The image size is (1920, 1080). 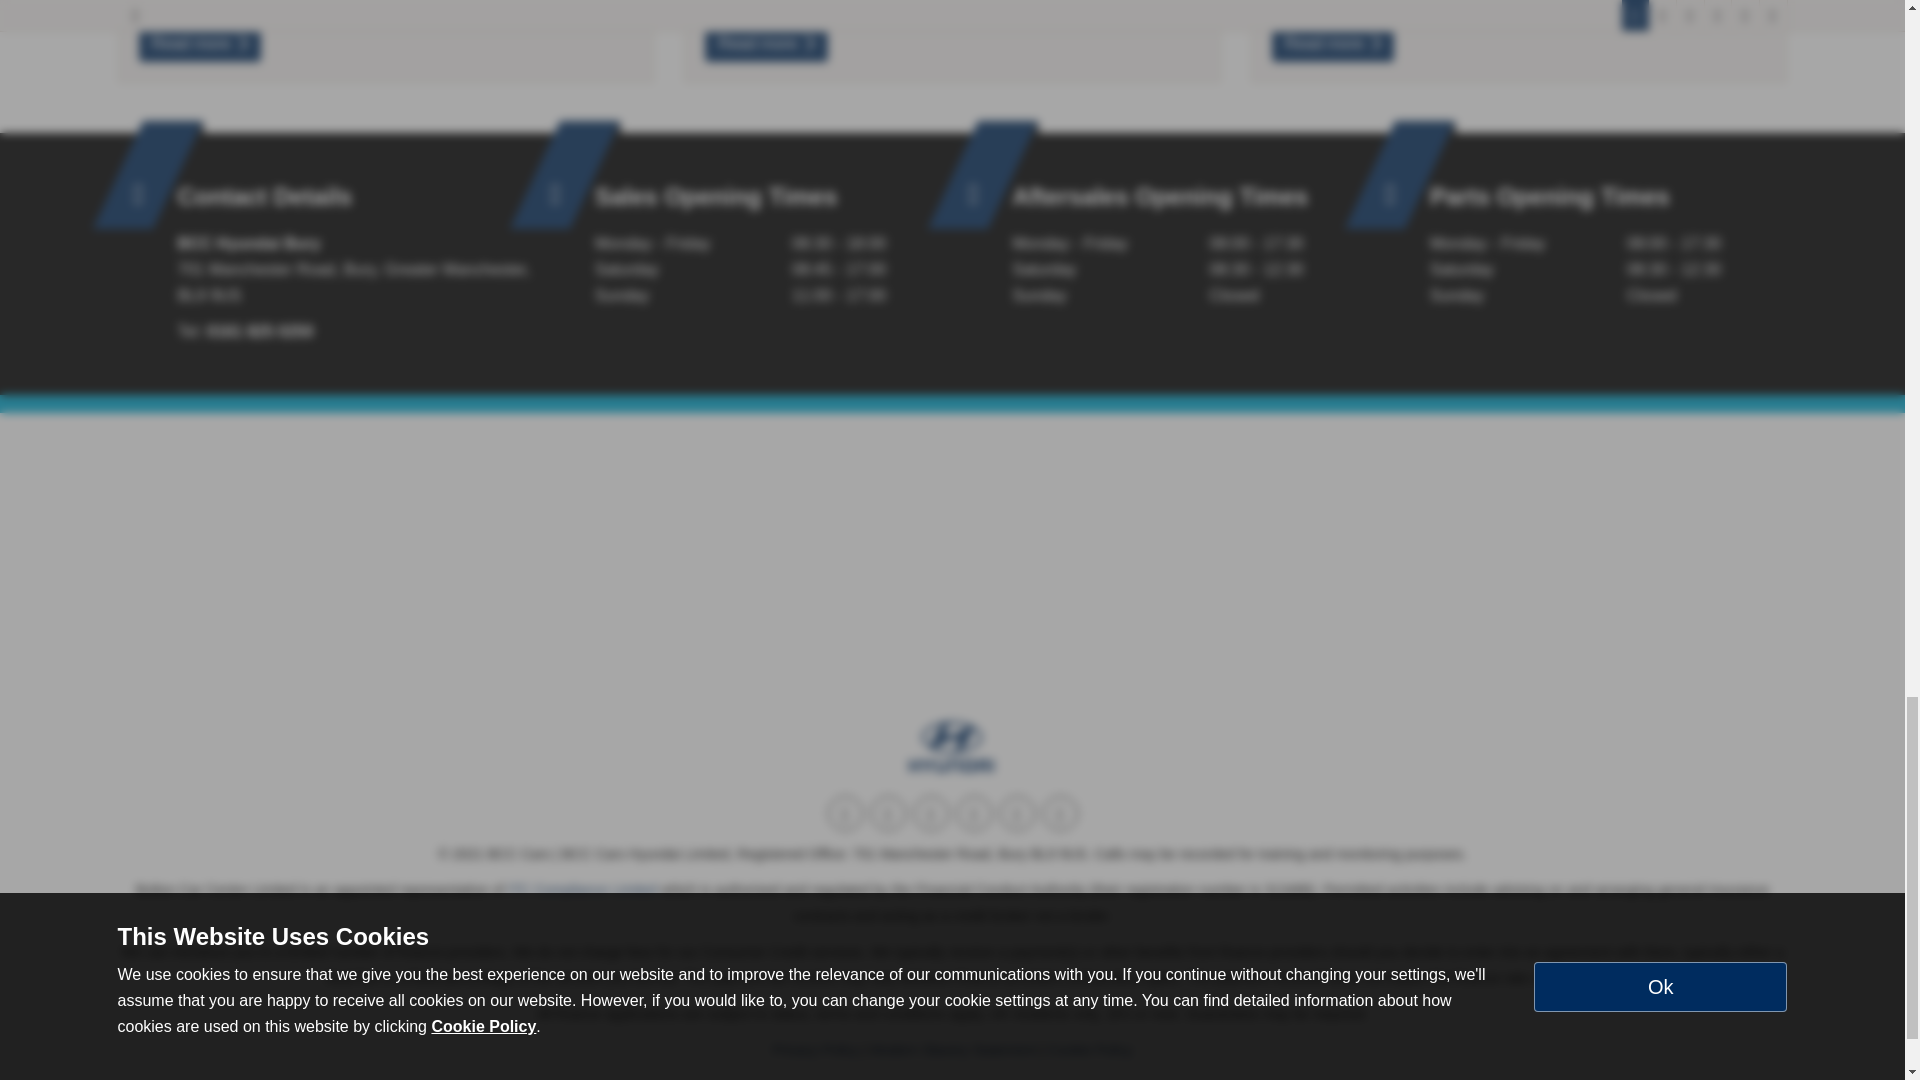 What do you see at coordinates (1332, 44) in the screenshot?
I see `Explore the Hyundai N-Line Range` at bounding box center [1332, 44].